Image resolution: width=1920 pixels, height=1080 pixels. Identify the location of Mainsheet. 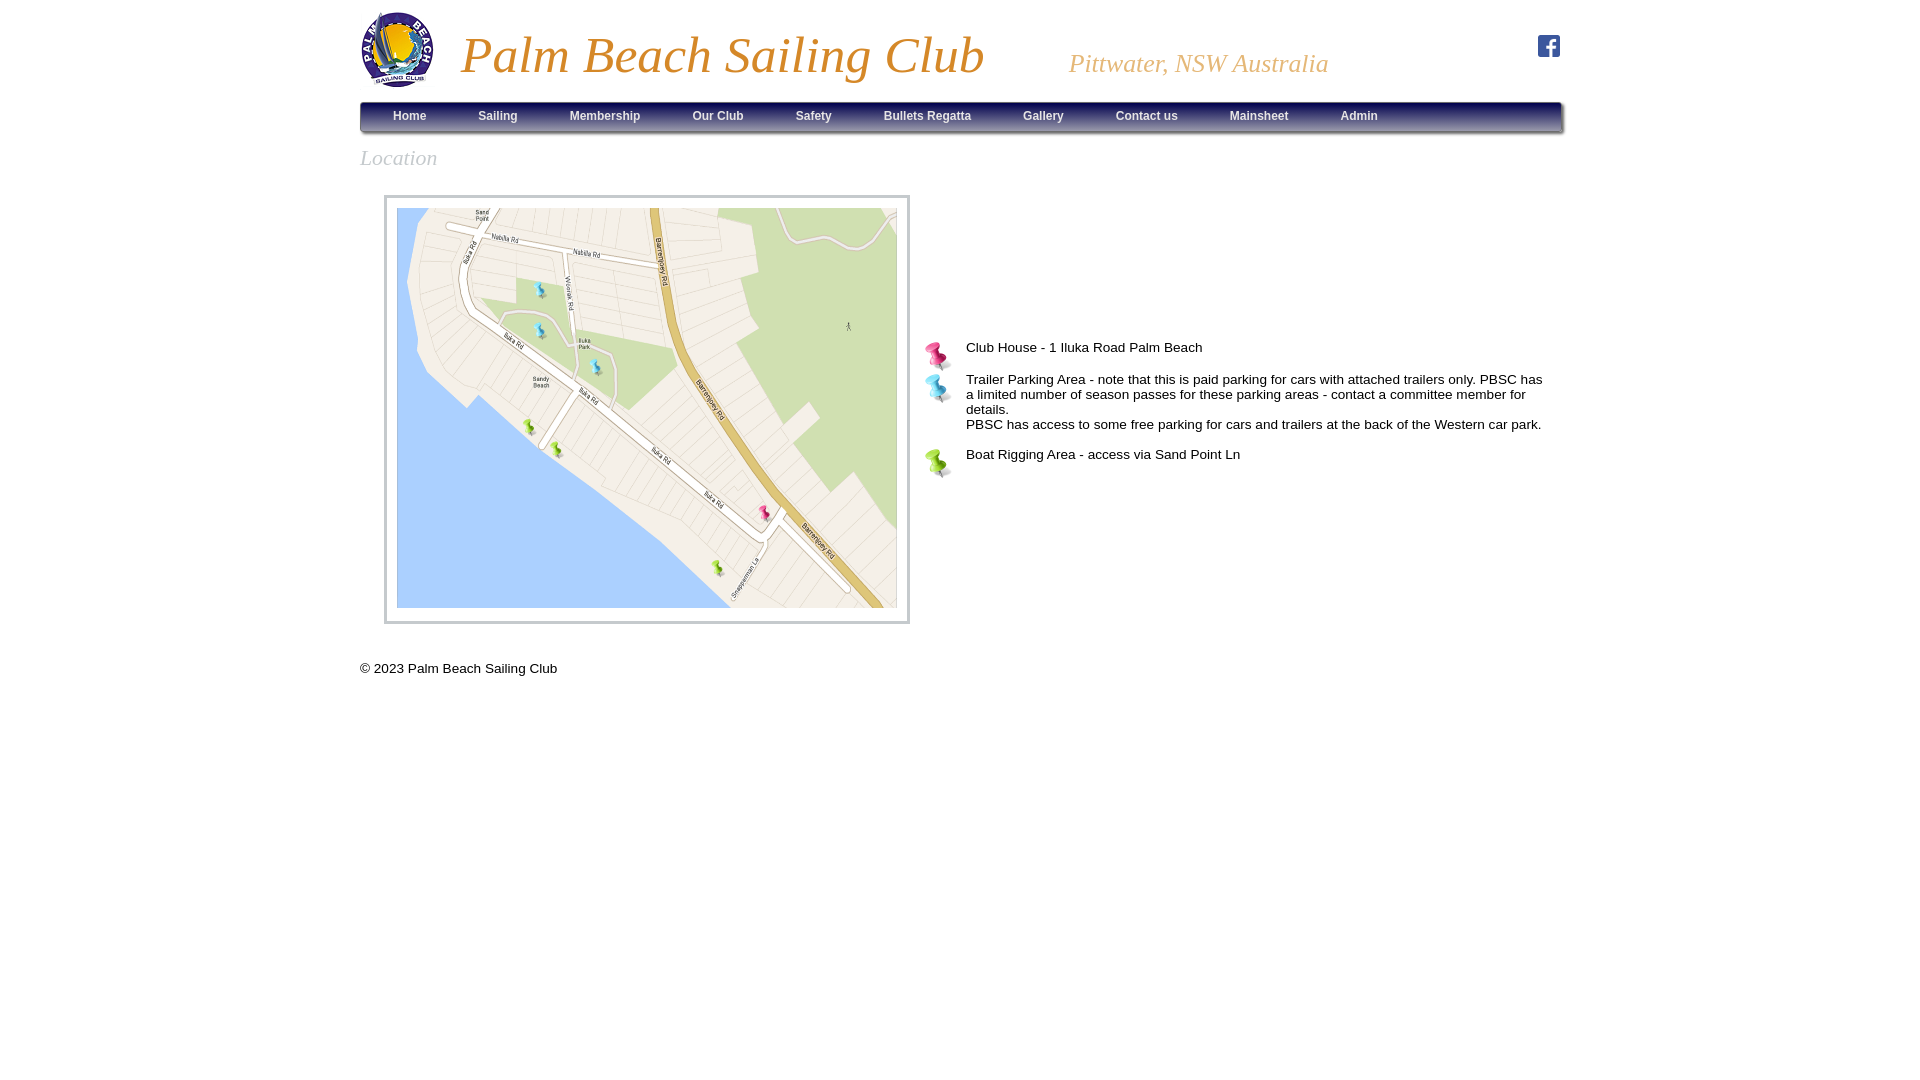
(1260, 117).